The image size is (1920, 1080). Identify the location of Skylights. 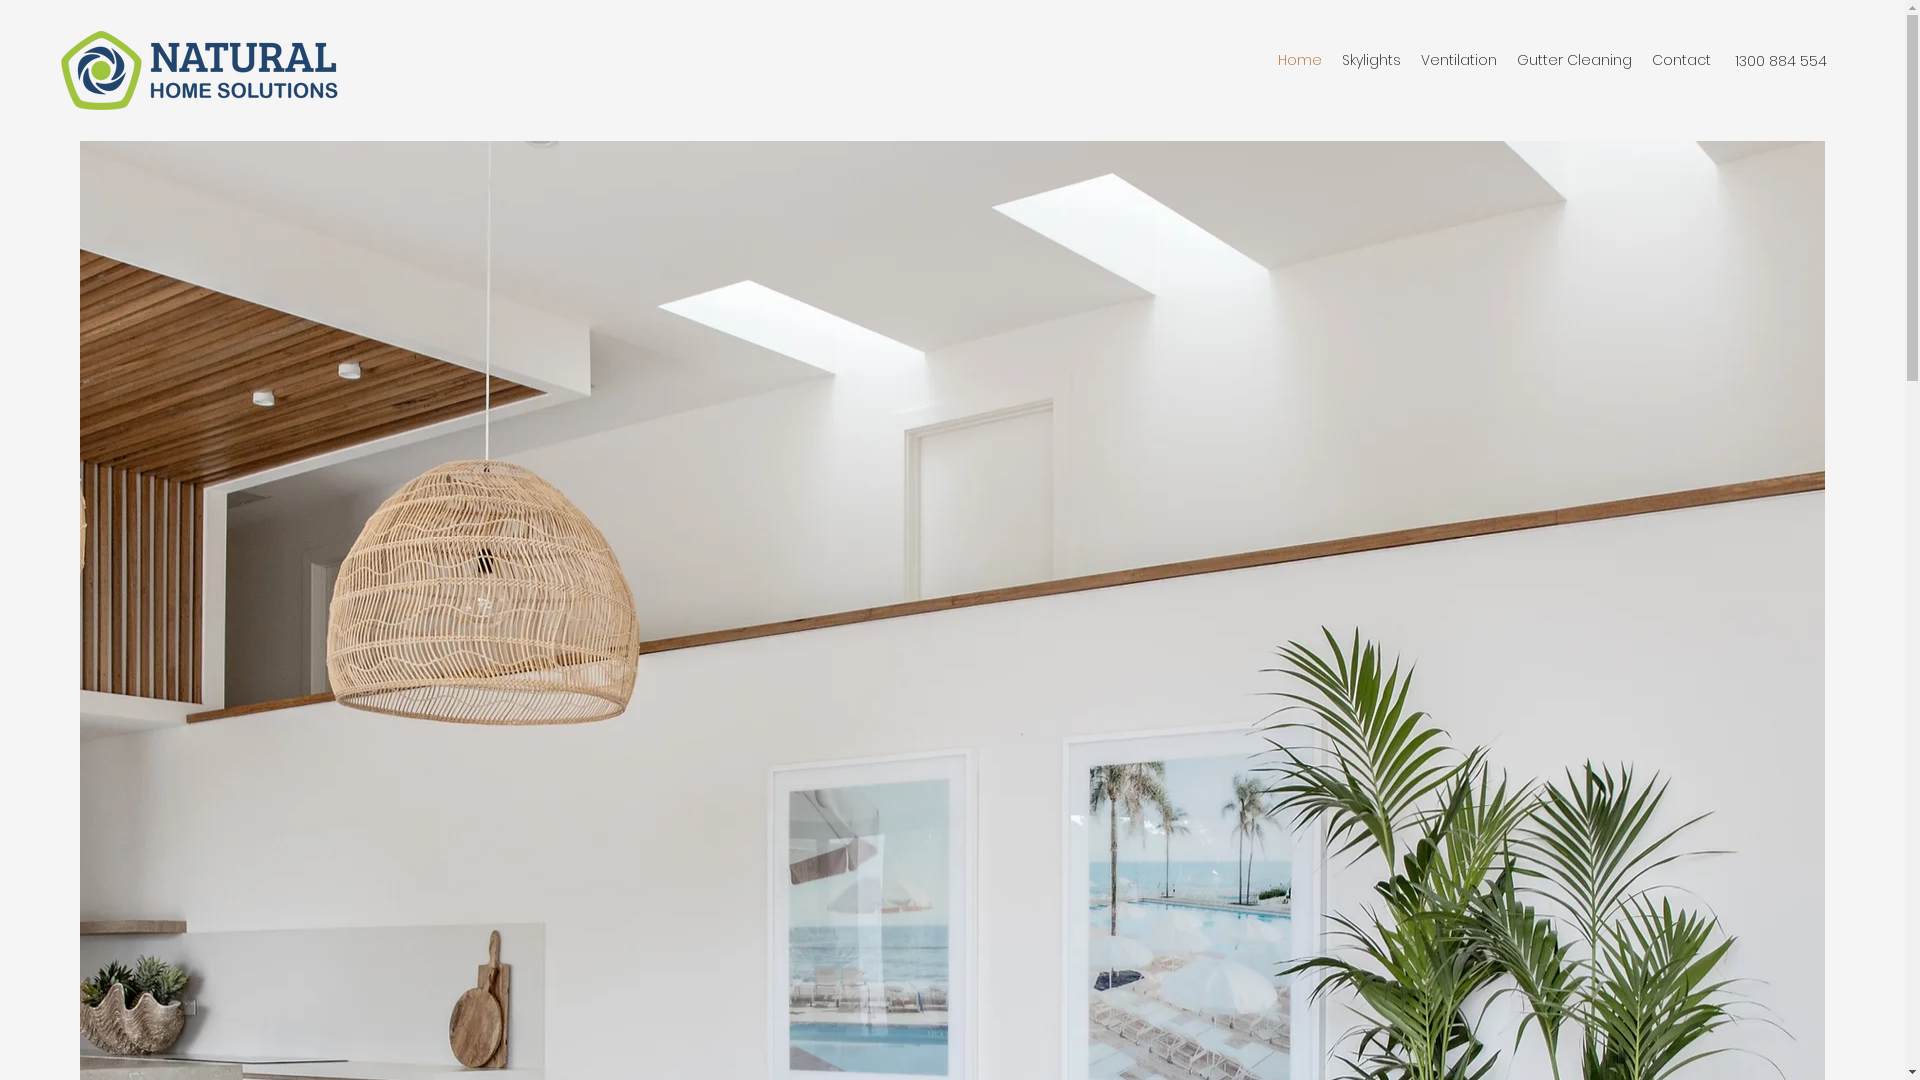
(1372, 60).